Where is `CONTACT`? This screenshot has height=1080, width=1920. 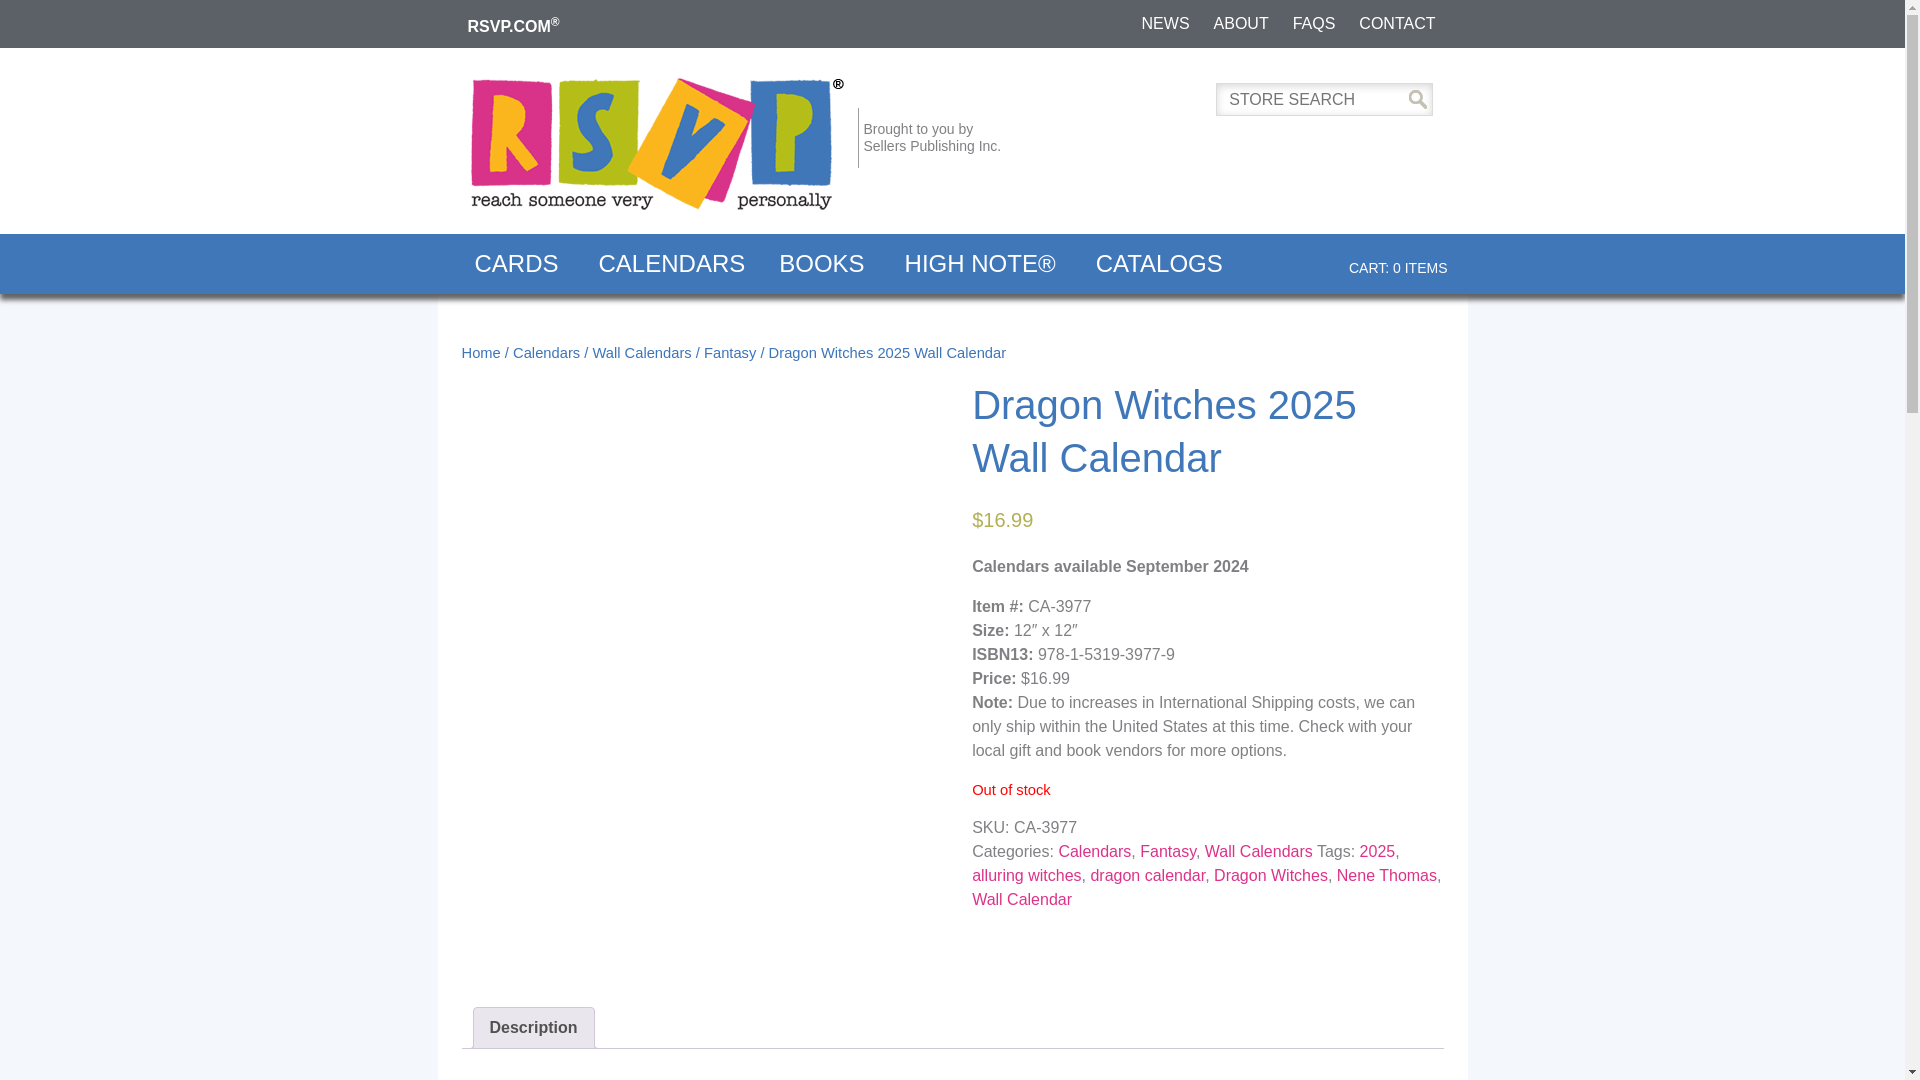 CONTACT is located at coordinates (1397, 24).